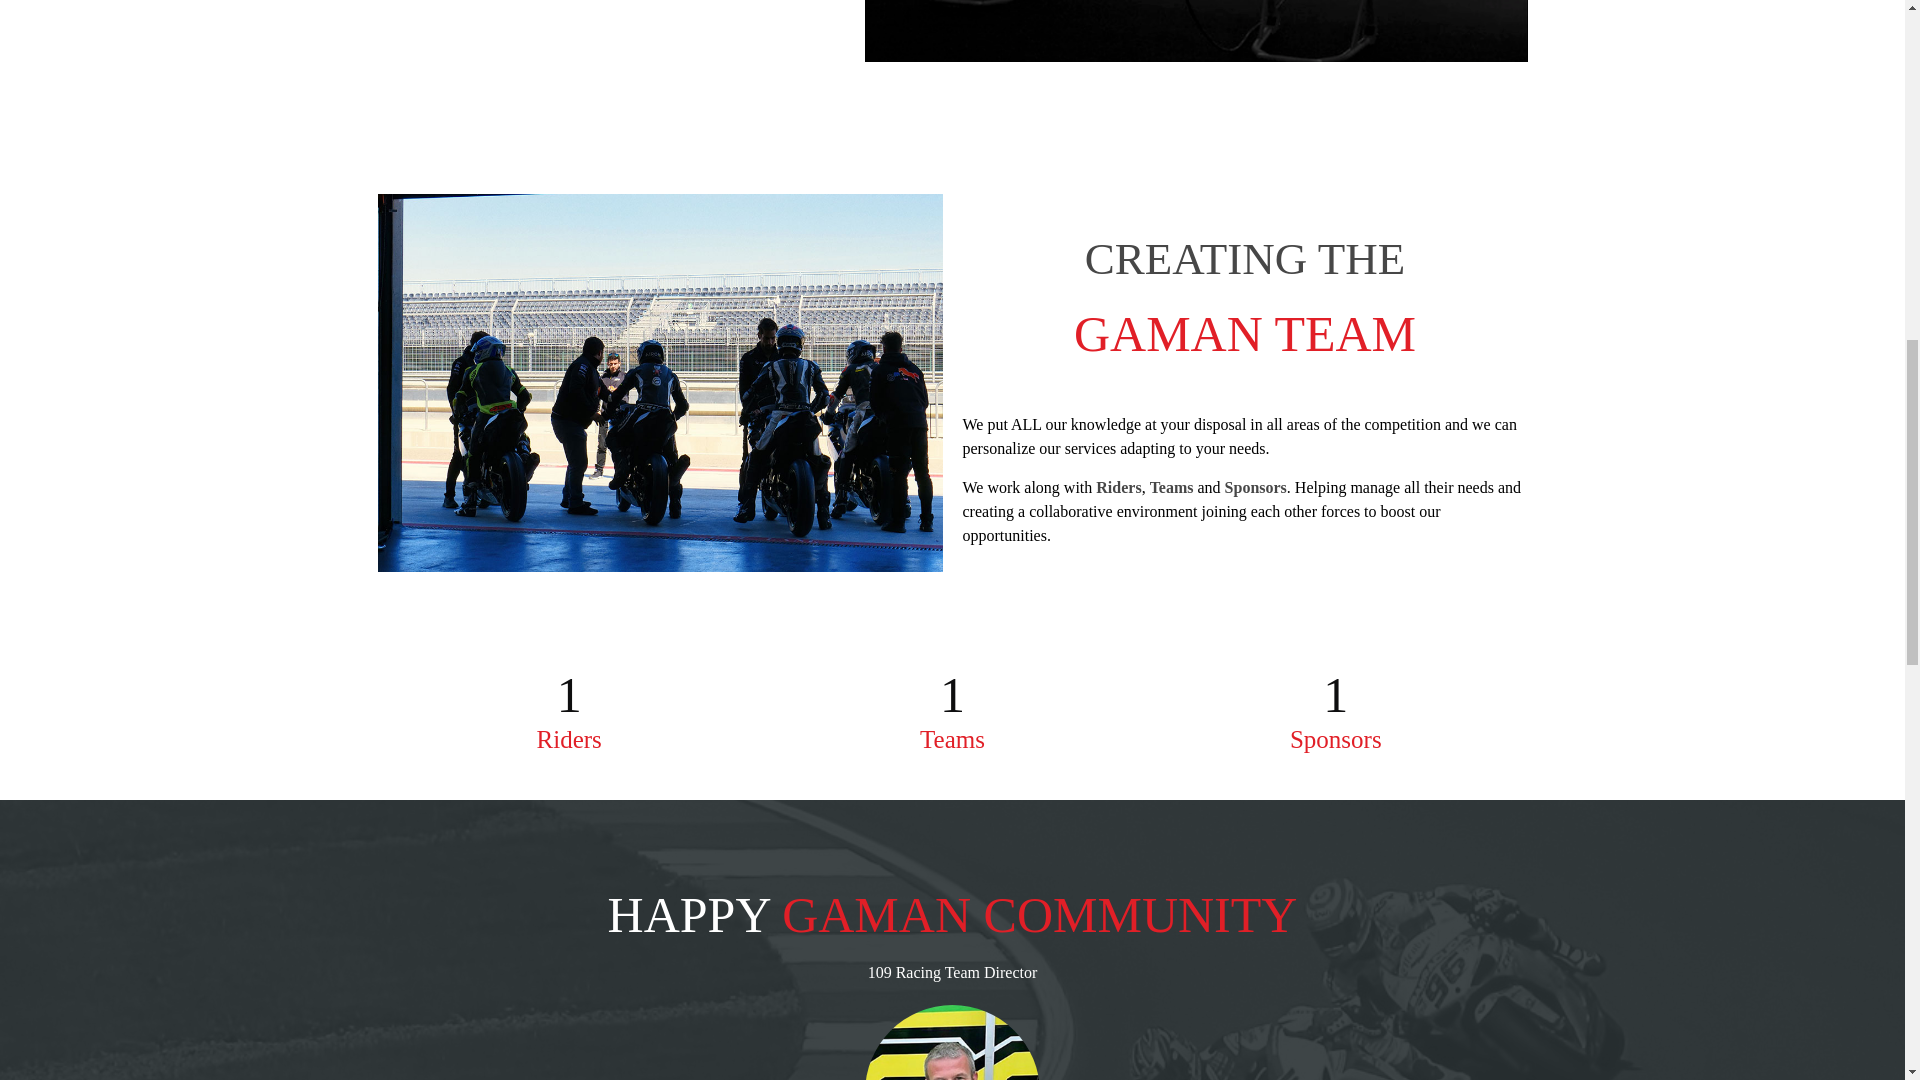  What do you see at coordinates (660, 382) in the screenshot?
I see `Gaman - Creating Team` at bounding box center [660, 382].